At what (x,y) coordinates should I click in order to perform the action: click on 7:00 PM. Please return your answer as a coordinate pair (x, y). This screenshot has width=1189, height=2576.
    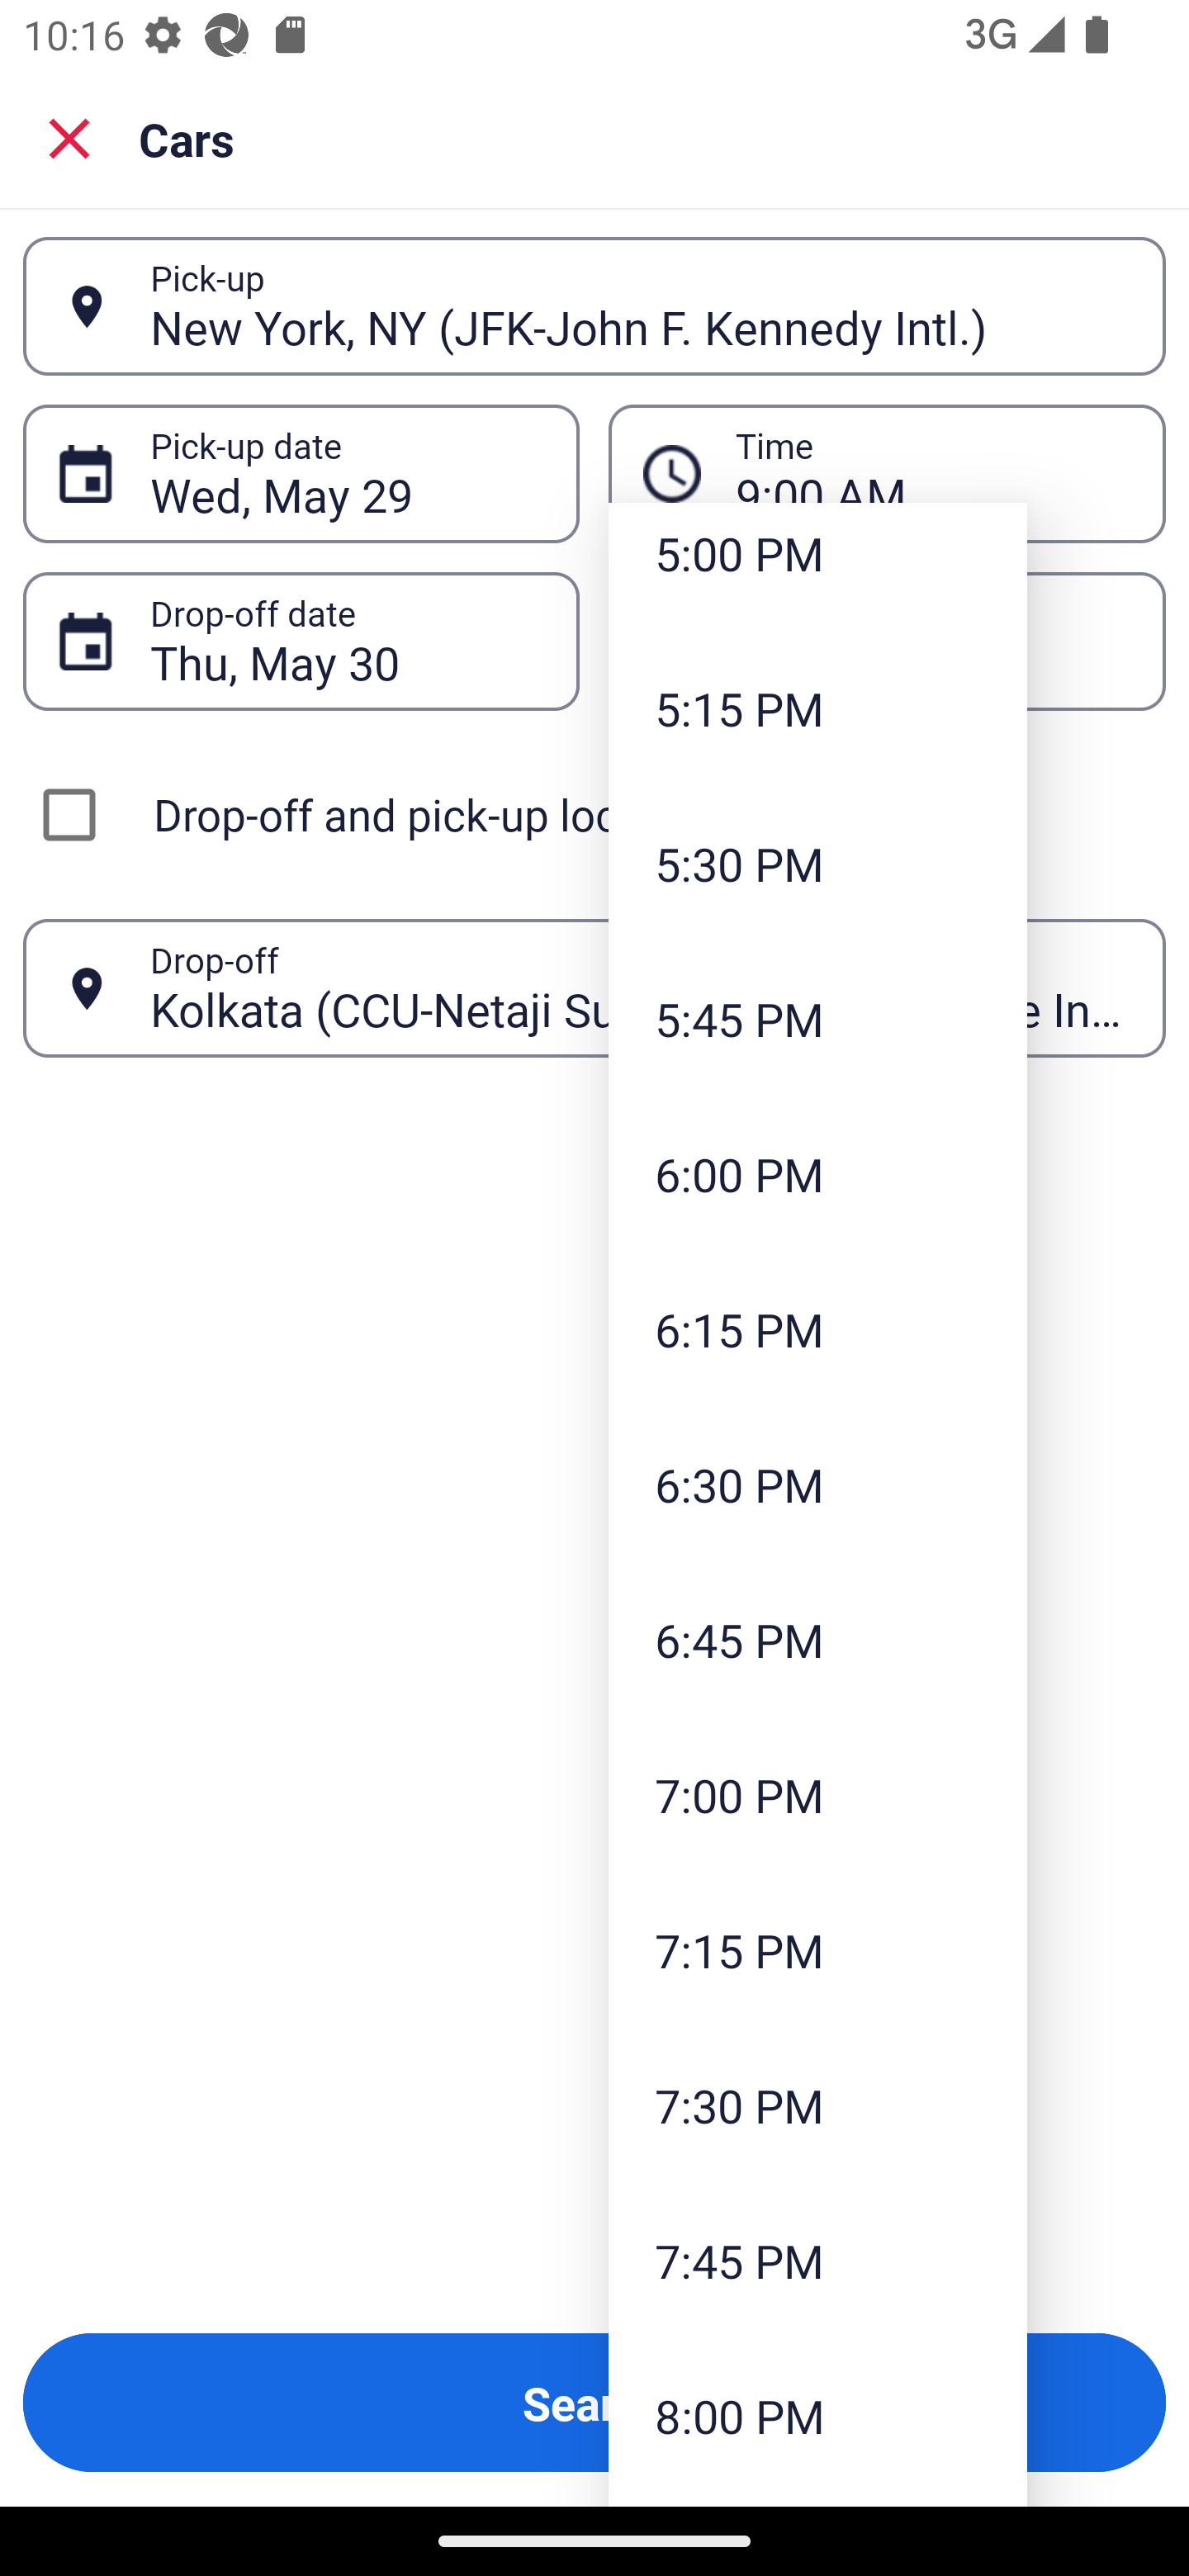
    Looking at the image, I should click on (817, 1795).